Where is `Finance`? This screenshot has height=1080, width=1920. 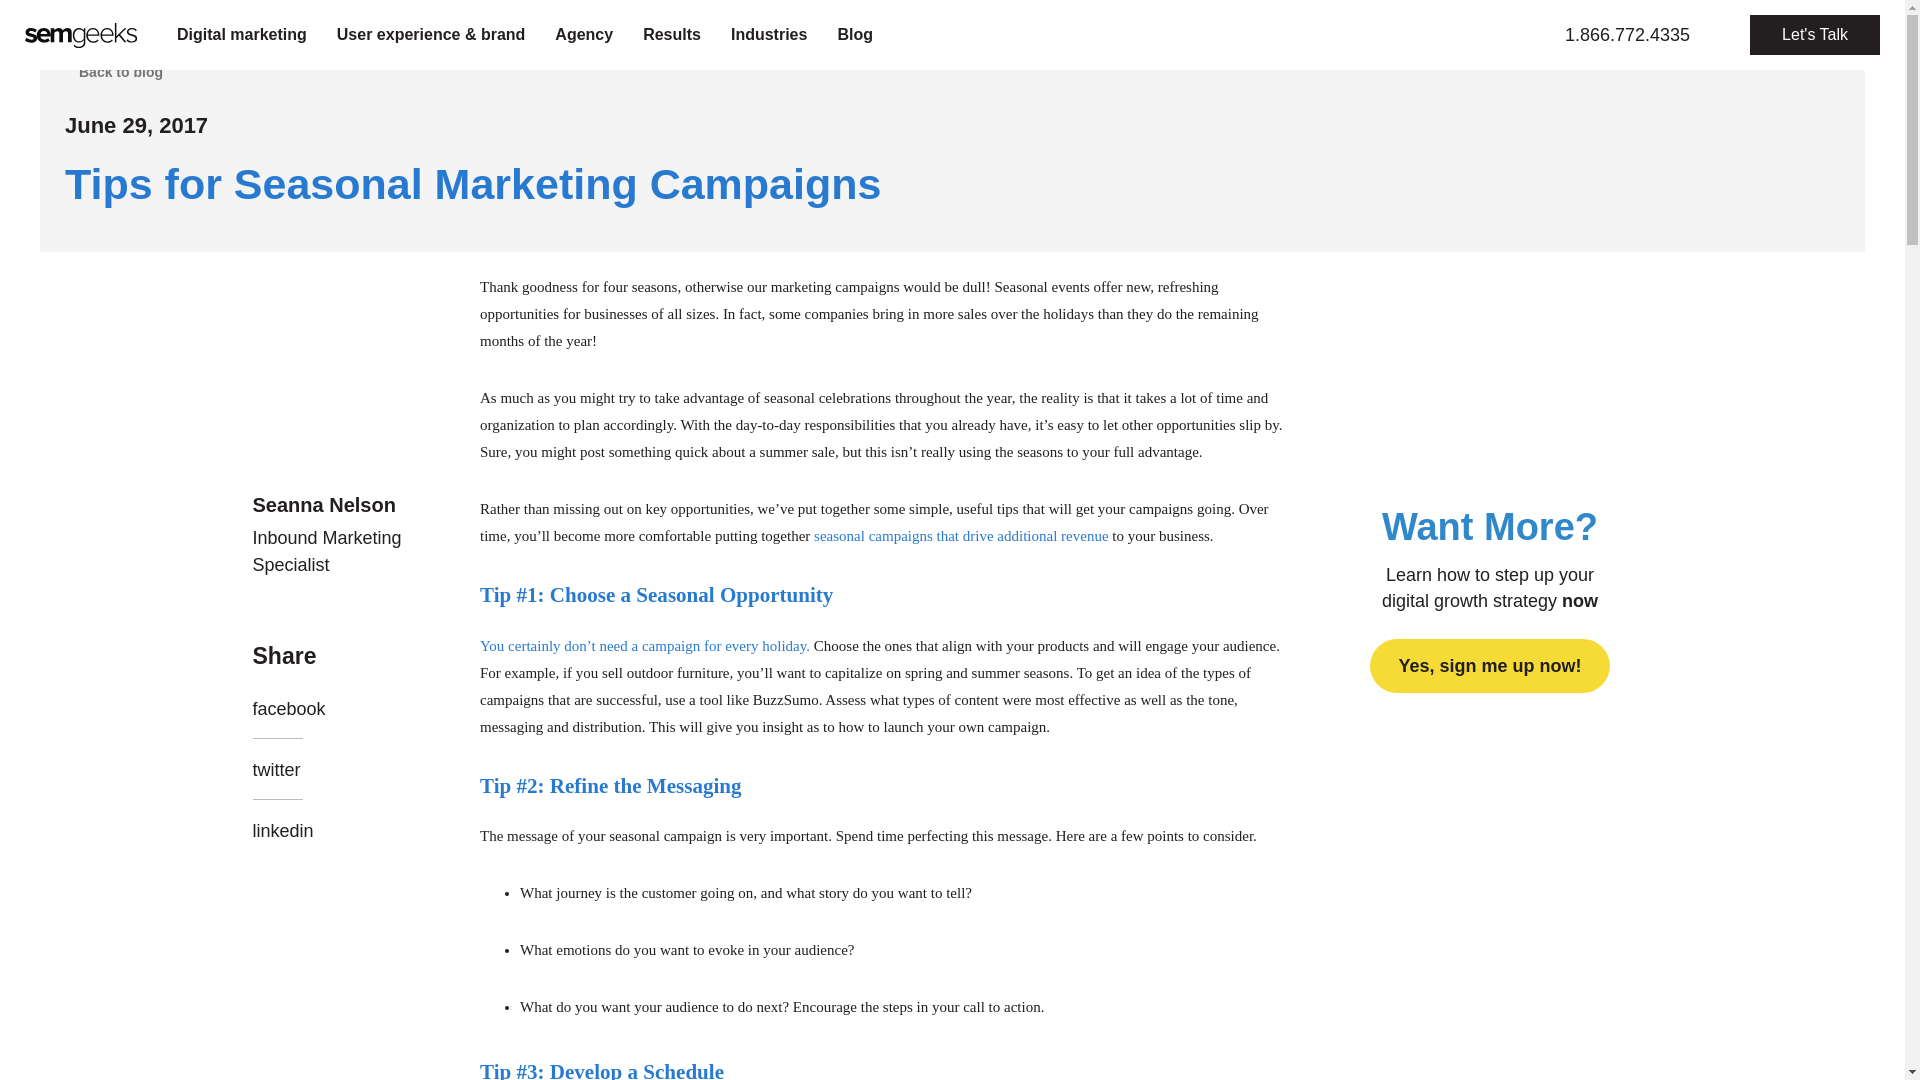
Finance is located at coordinates (312, 34).